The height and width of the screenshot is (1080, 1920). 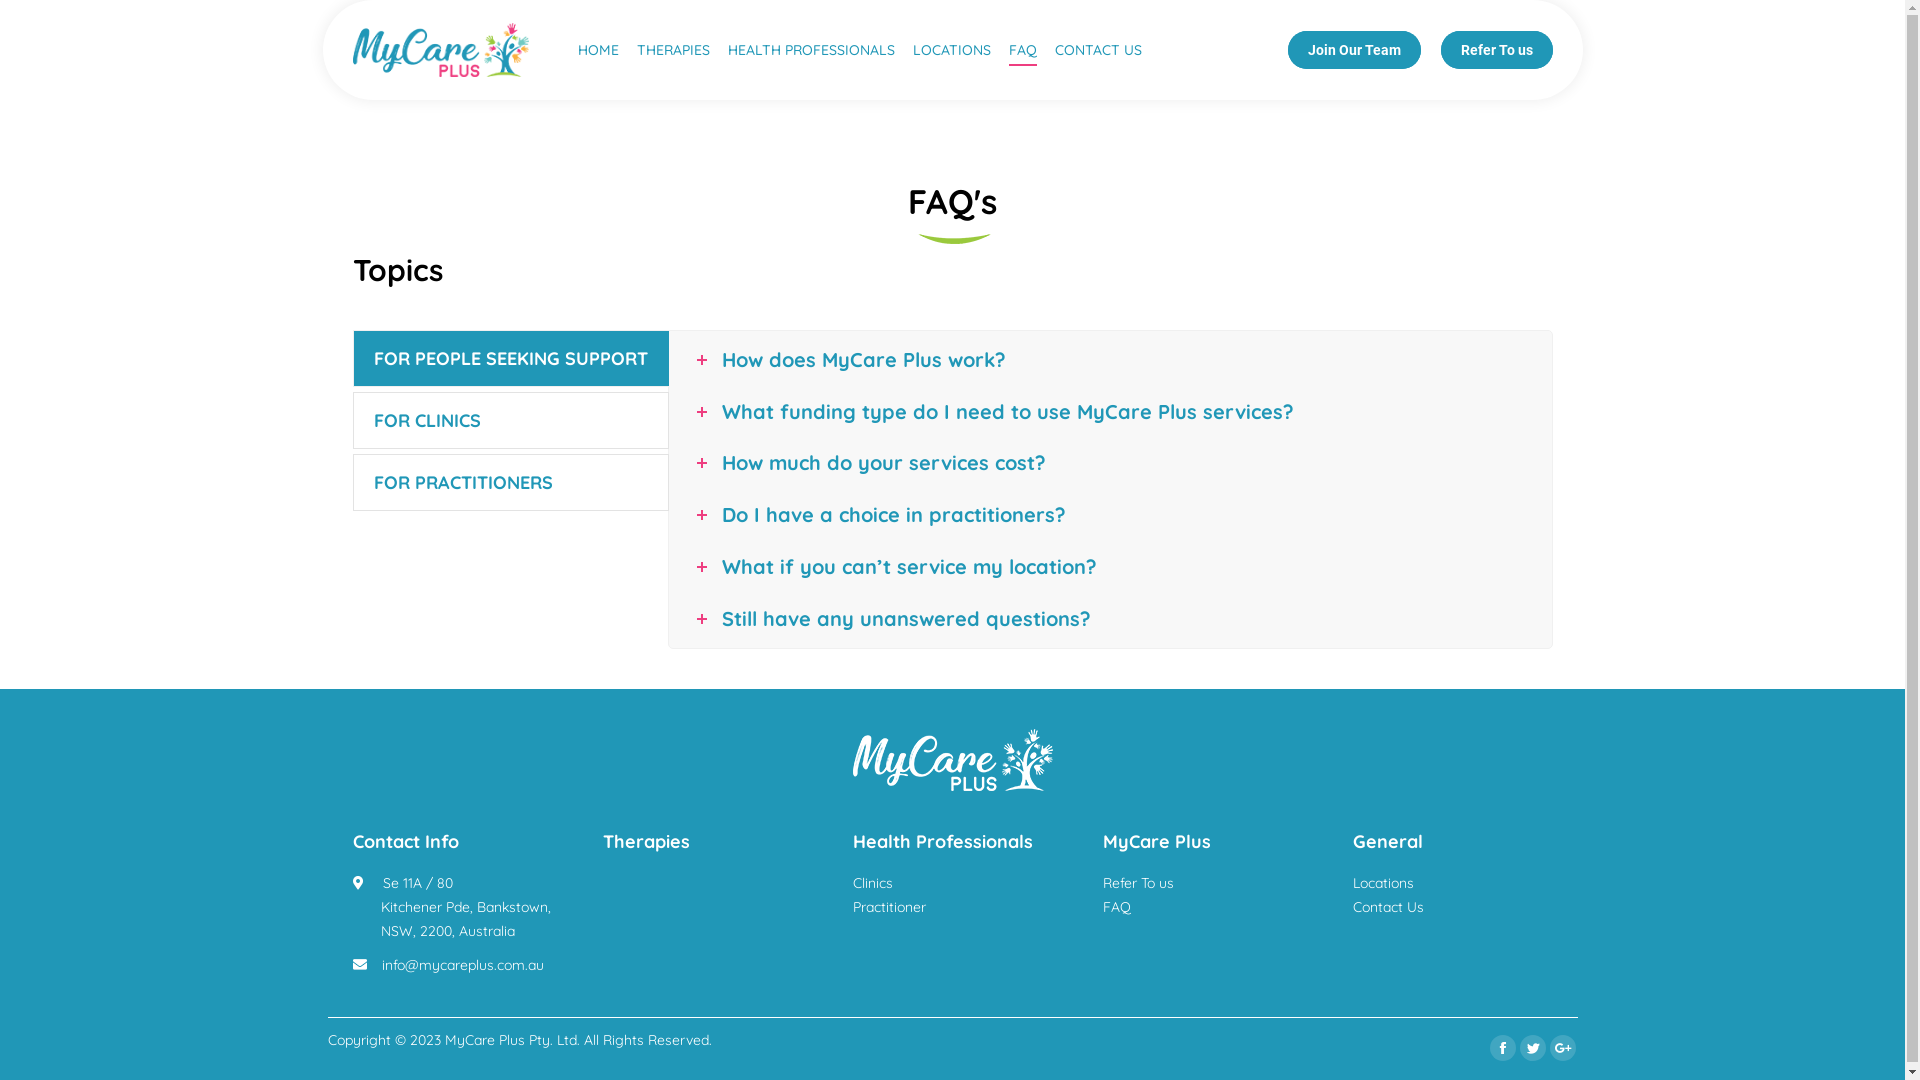 I want to click on Therapies, so click(x=646, y=842).